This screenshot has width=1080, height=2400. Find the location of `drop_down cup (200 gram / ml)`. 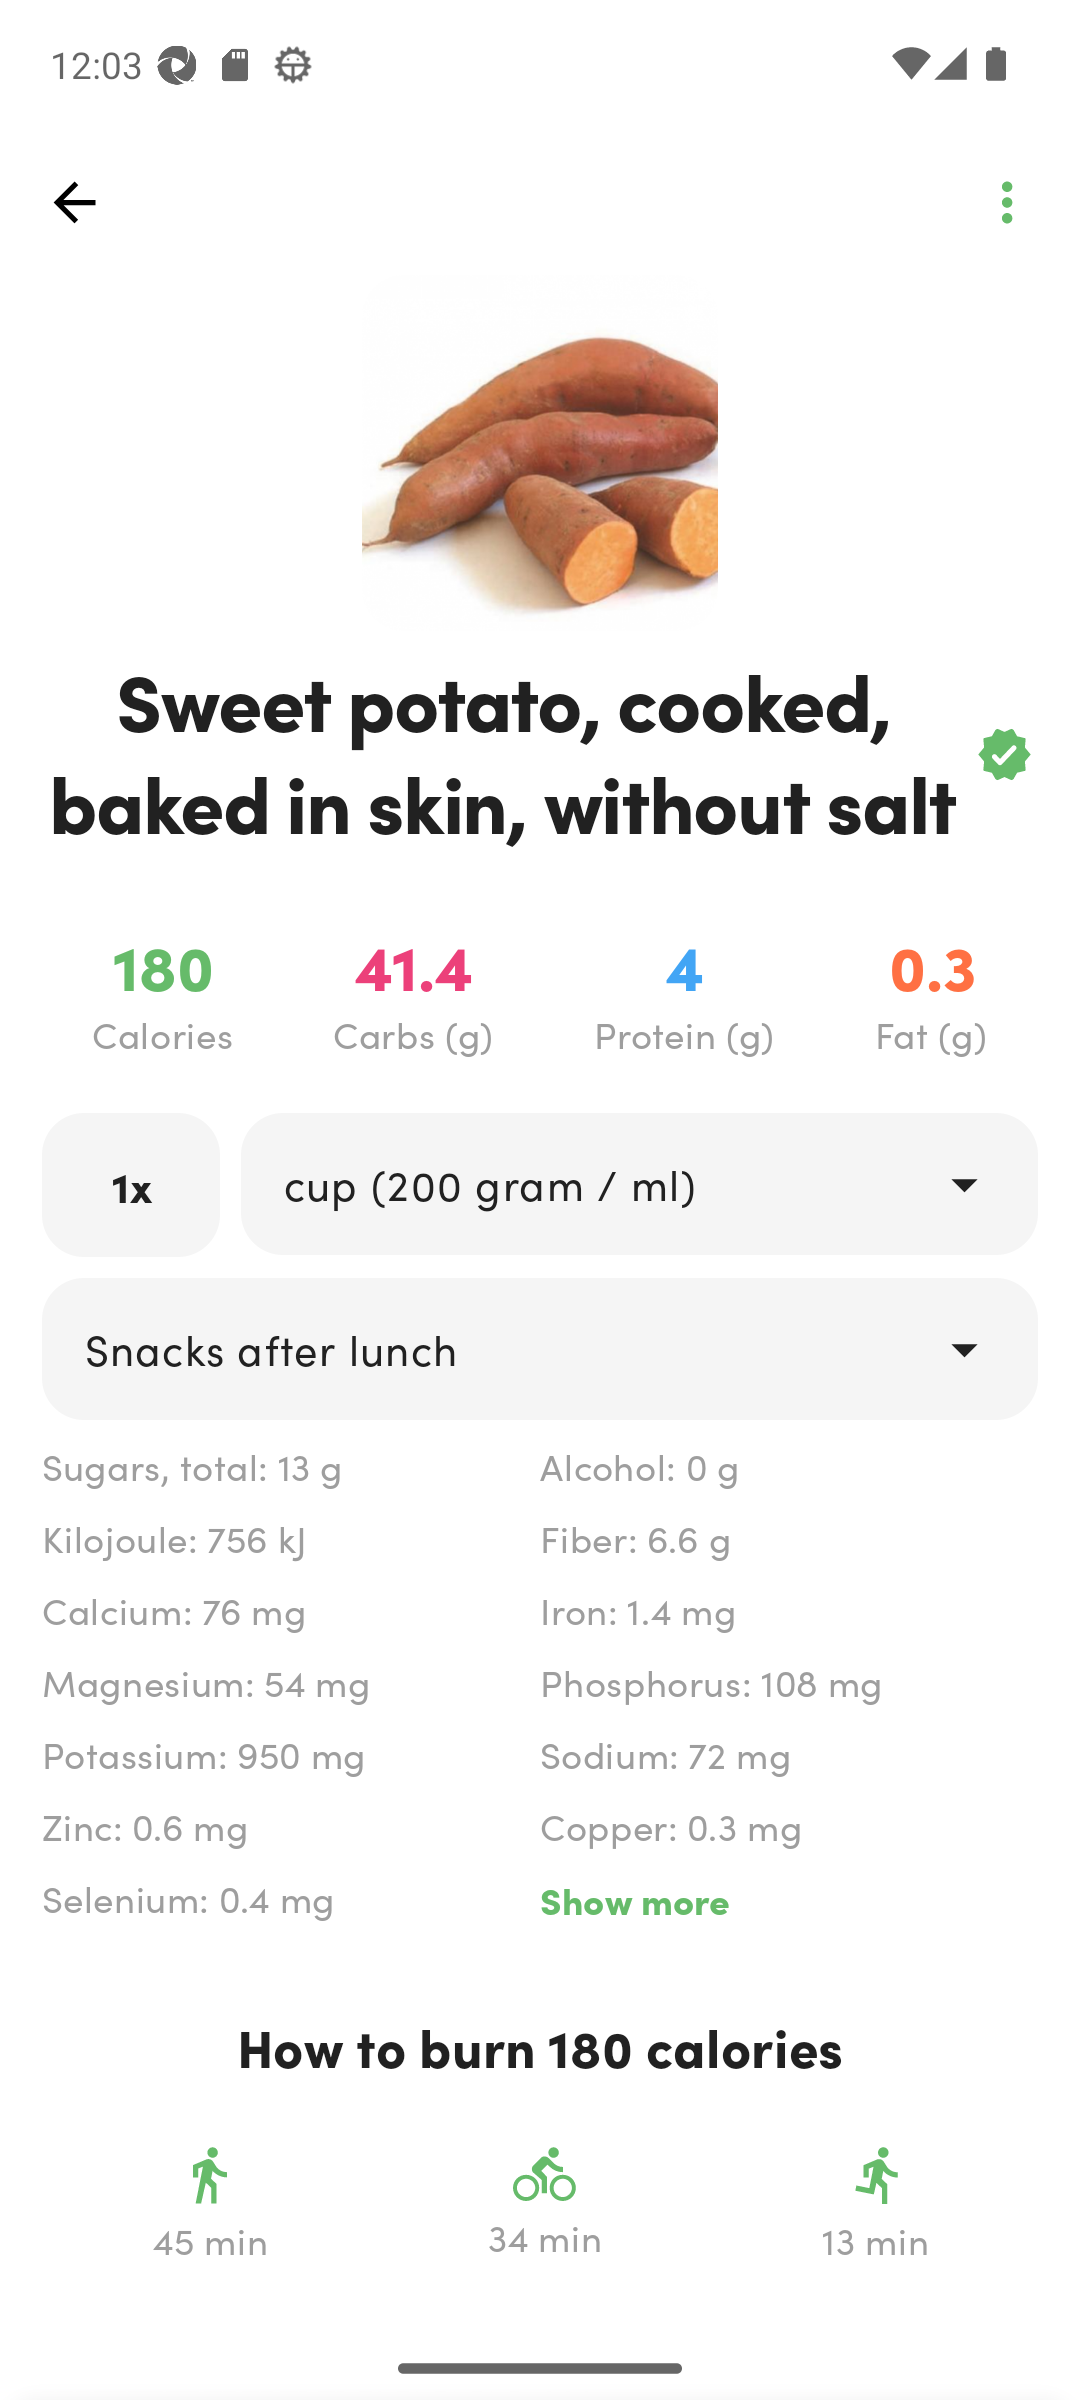

drop_down cup (200 gram / ml) is located at coordinates (638, 1184).